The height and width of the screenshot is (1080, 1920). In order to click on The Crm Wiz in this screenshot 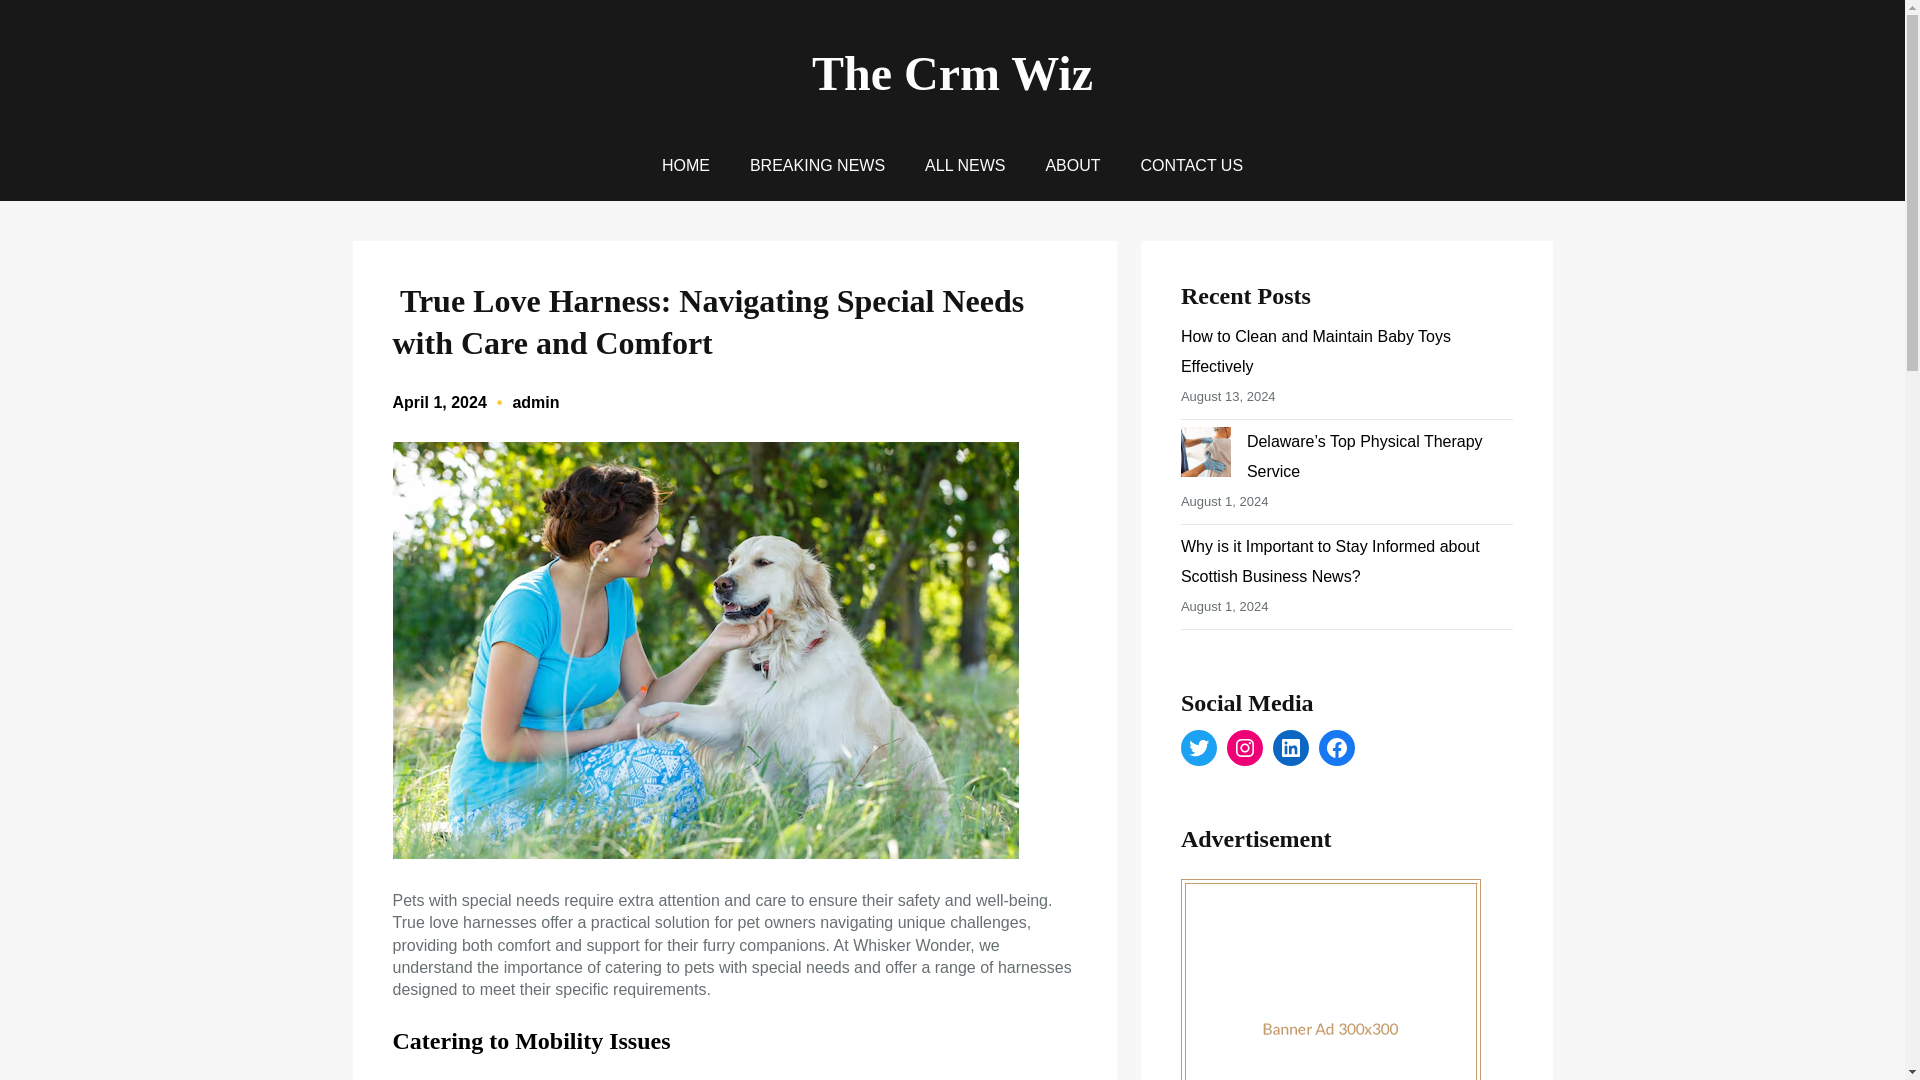, I will do `click(952, 74)`.